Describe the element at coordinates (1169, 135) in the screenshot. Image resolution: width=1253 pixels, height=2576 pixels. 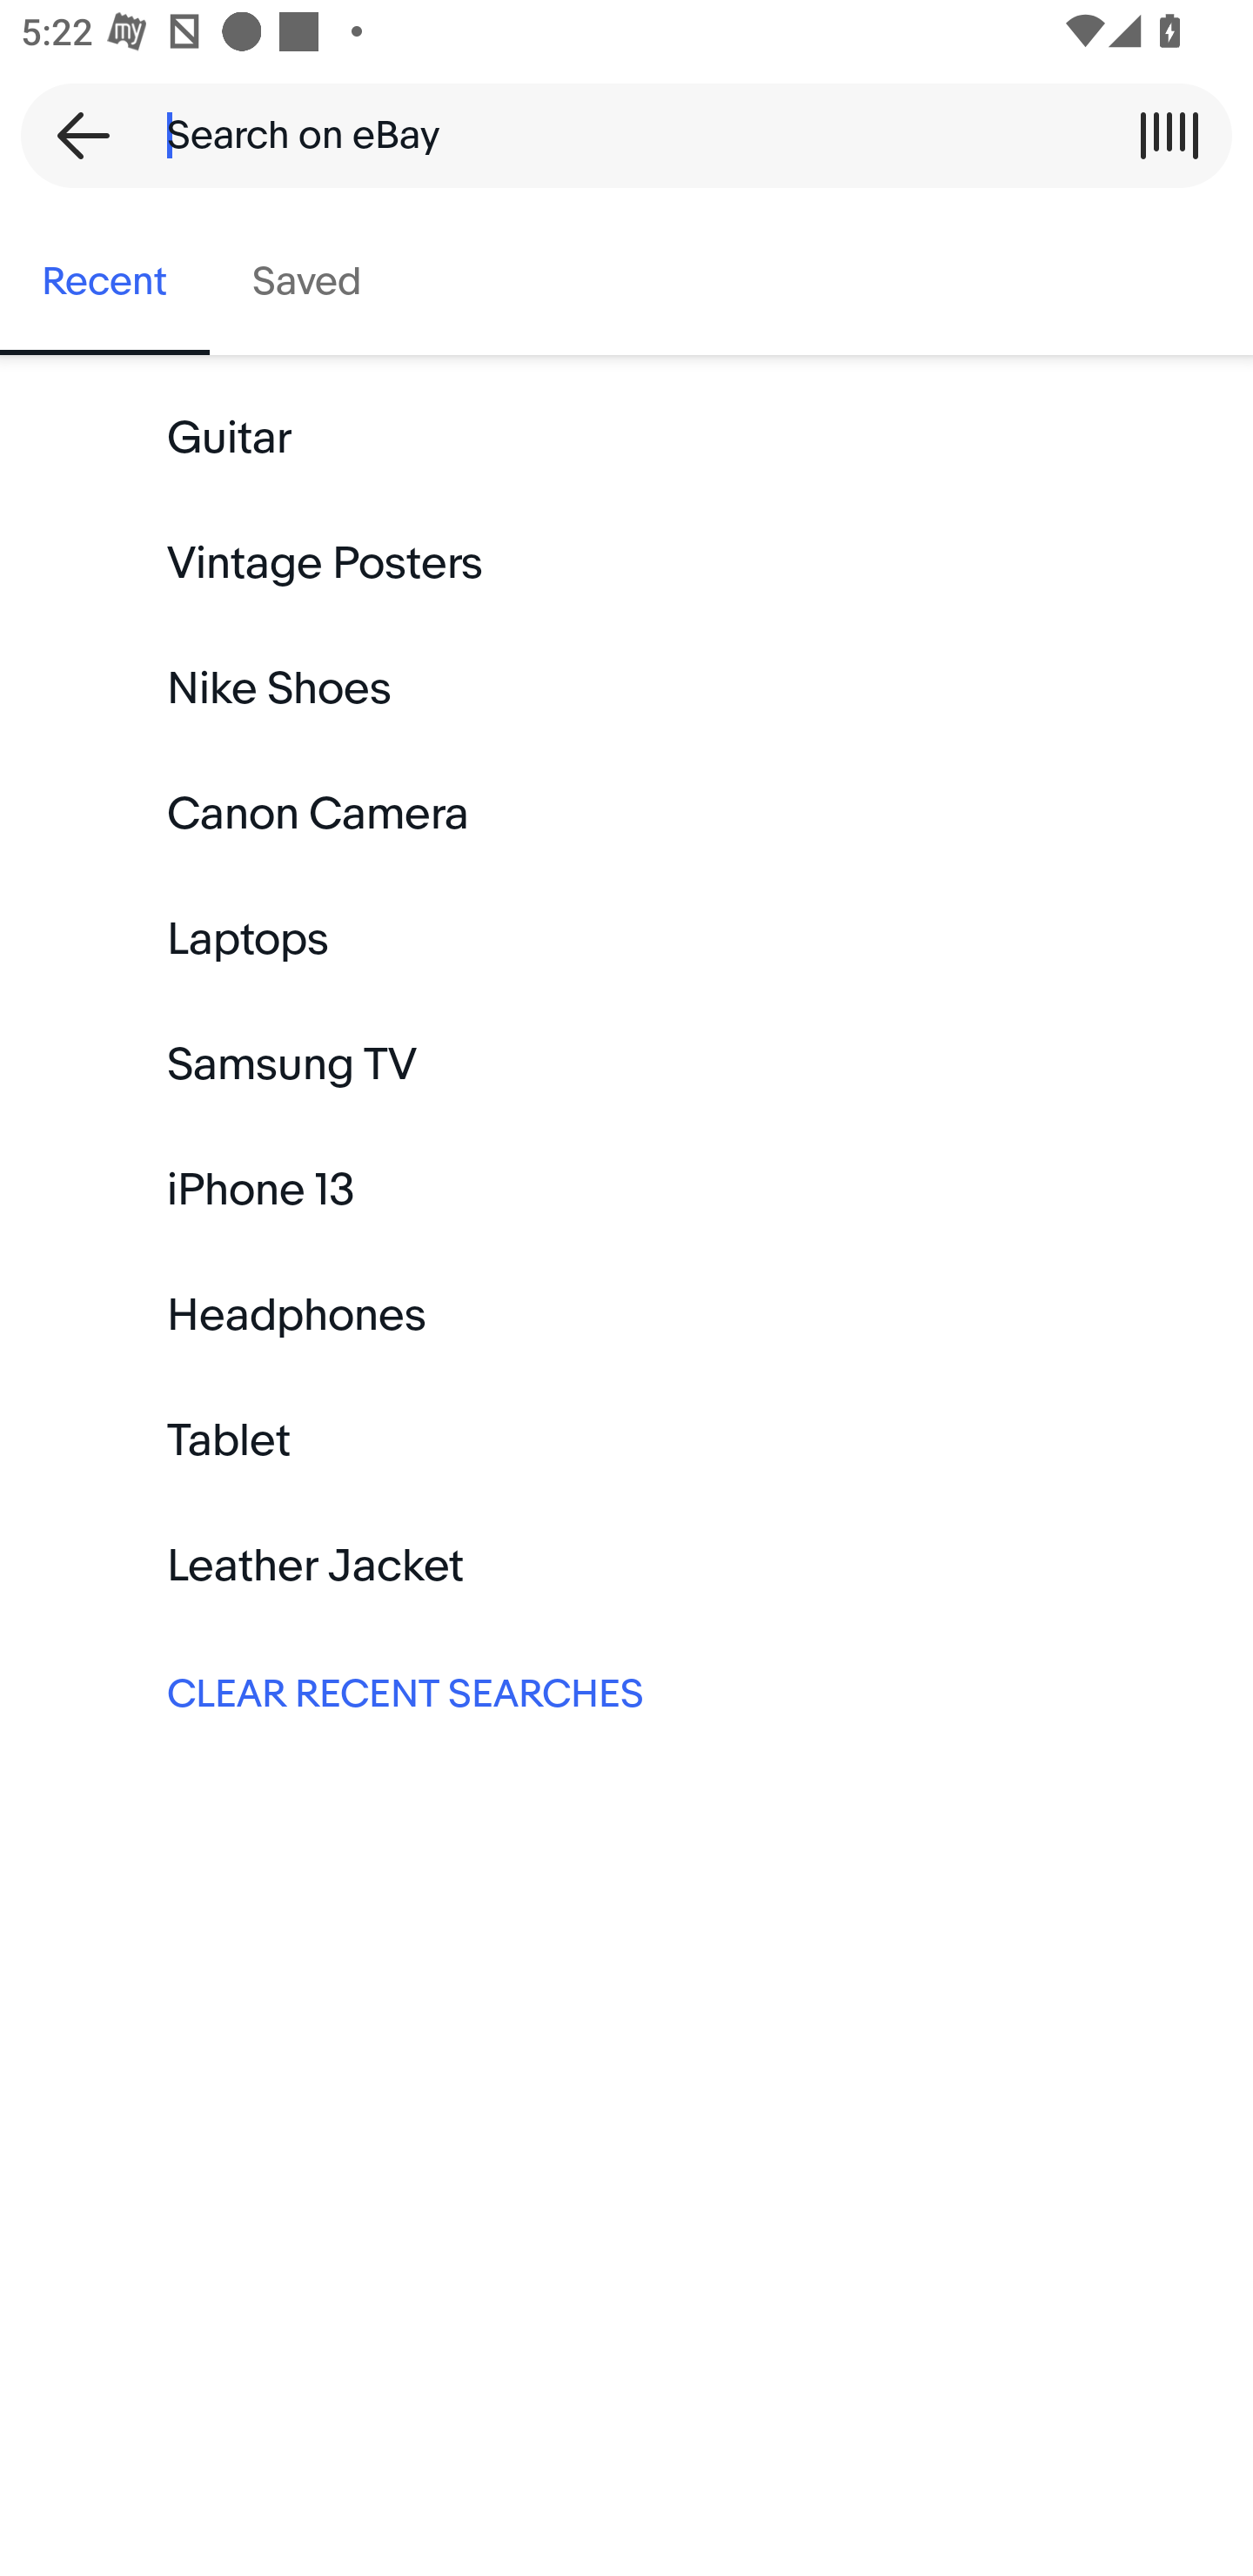
I see `Scan a barcode` at that location.